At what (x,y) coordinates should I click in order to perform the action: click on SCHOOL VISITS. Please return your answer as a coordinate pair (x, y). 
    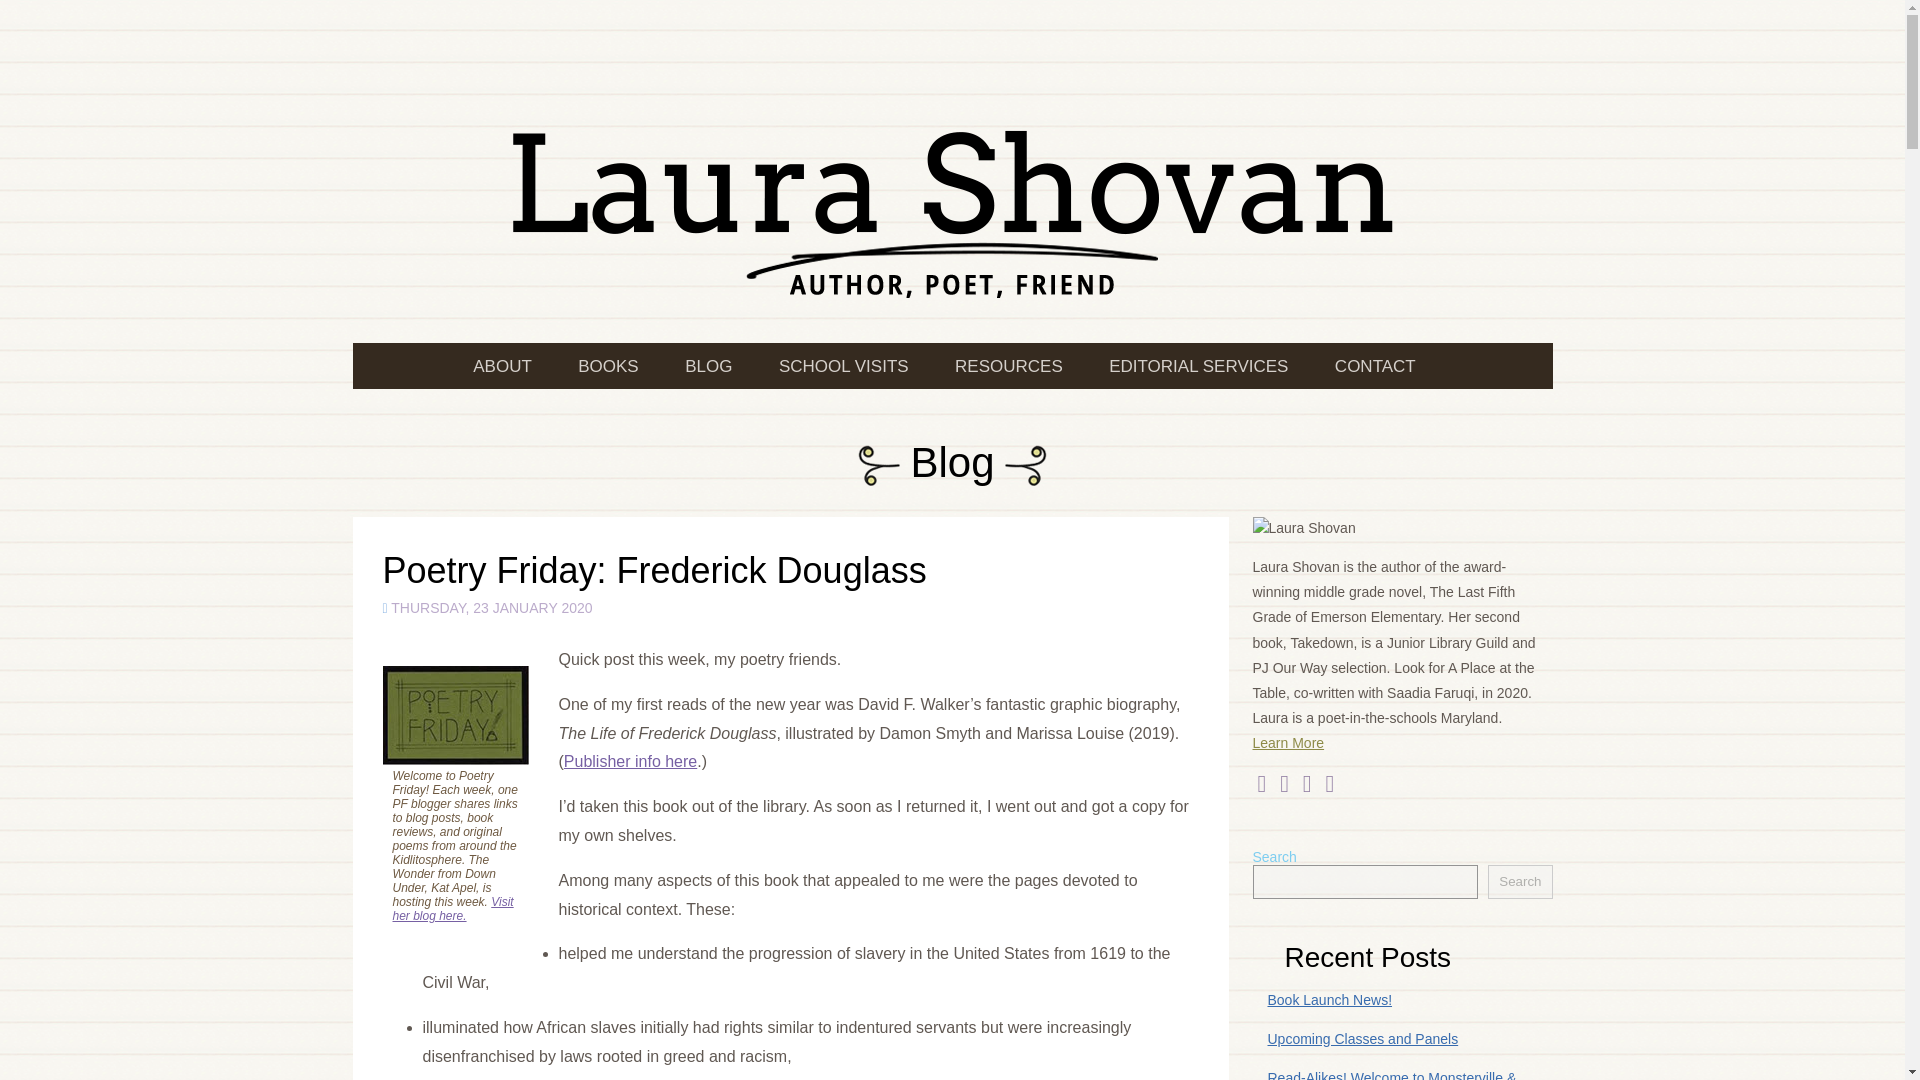
    Looking at the image, I should click on (840, 366).